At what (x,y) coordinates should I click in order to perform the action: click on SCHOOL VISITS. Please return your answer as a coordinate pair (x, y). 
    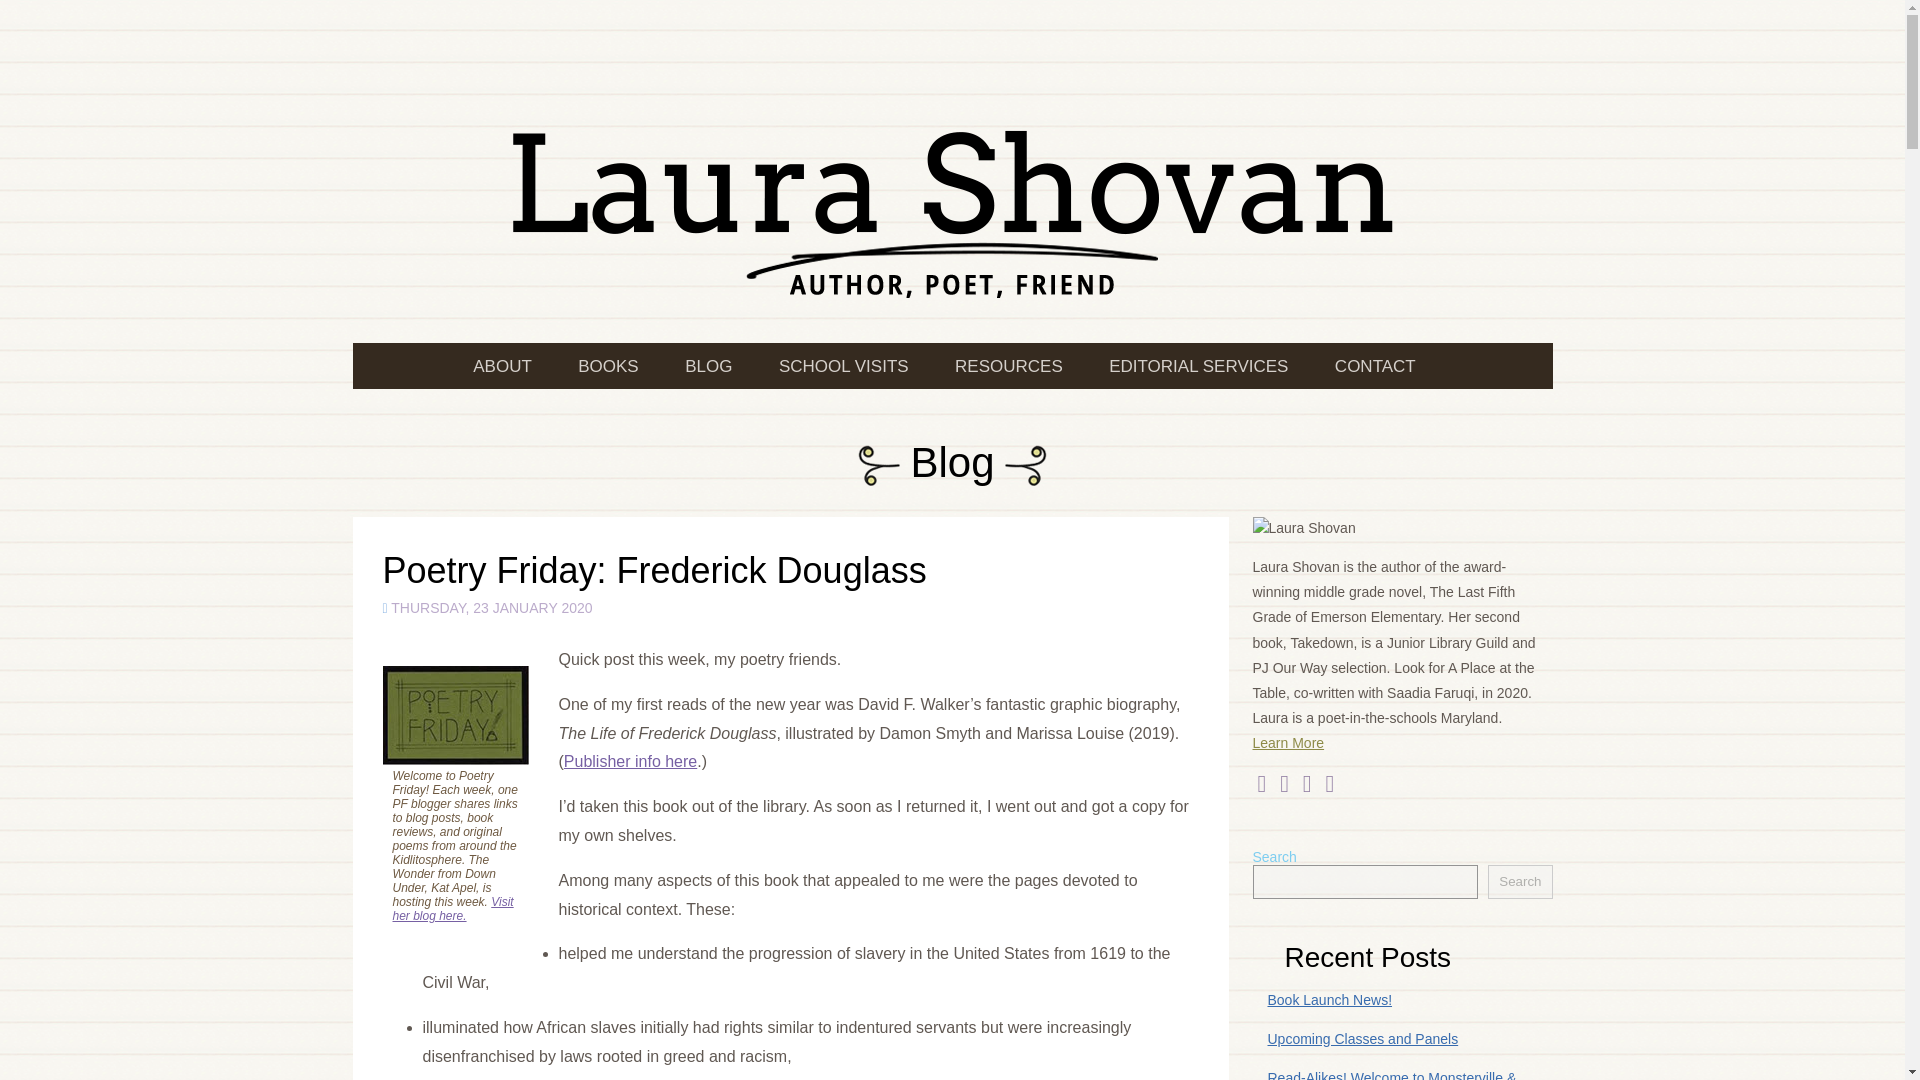
    Looking at the image, I should click on (840, 366).